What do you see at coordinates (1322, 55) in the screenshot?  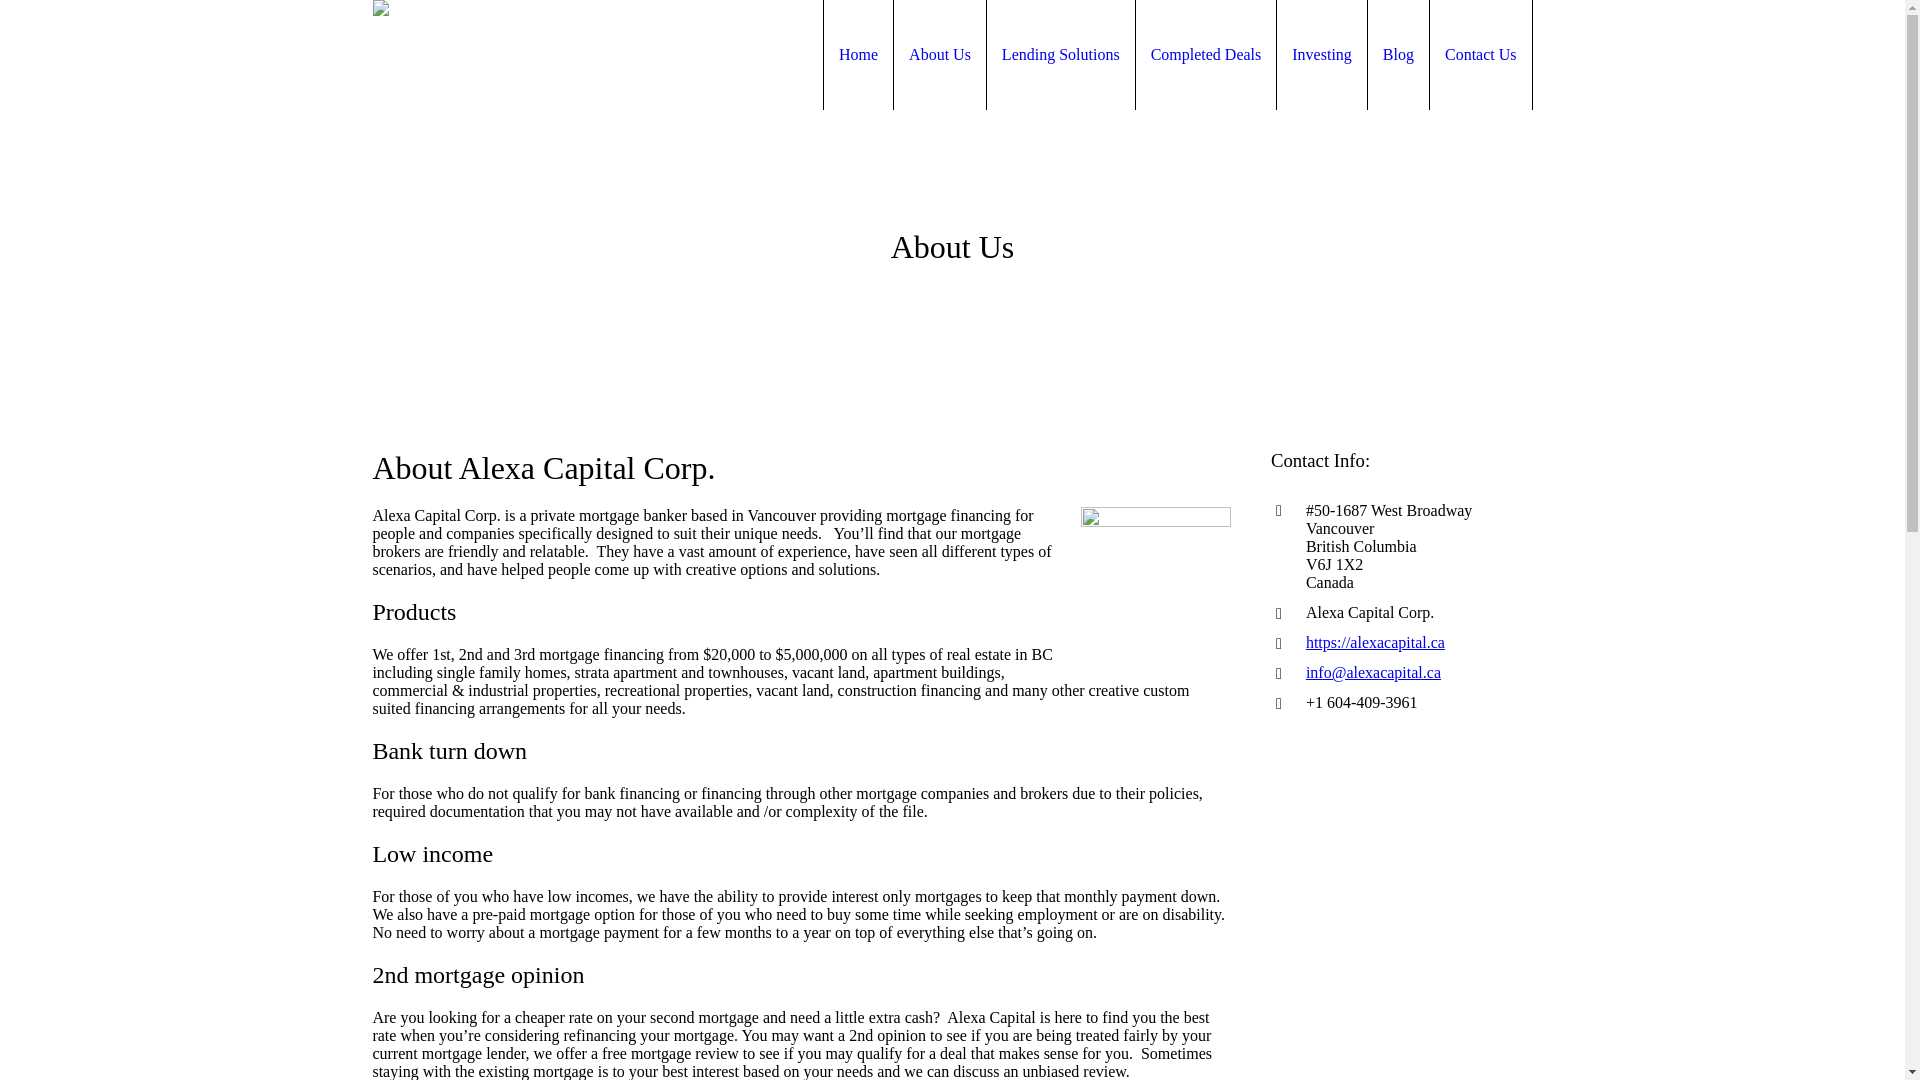 I see `Investing` at bounding box center [1322, 55].